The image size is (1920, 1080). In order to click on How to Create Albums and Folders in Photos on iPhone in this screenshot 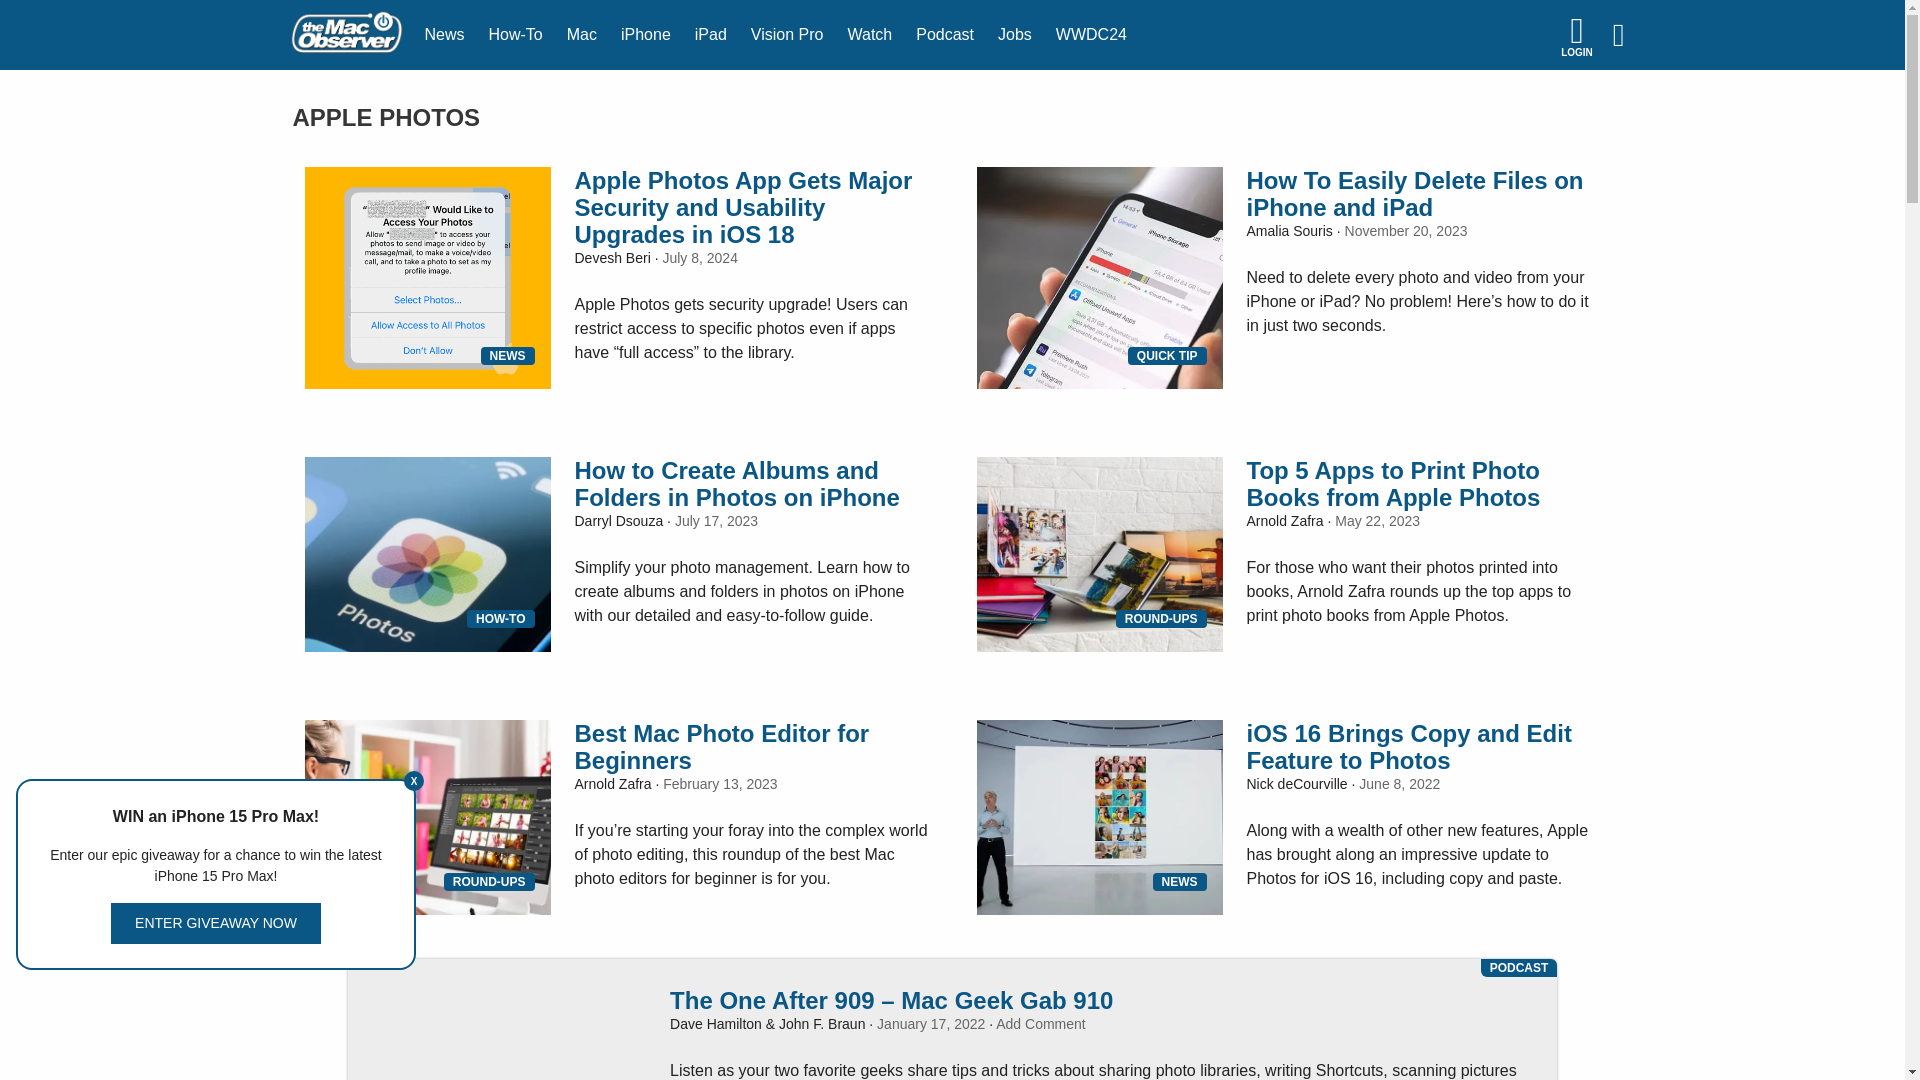, I will do `click(736, 483)`.